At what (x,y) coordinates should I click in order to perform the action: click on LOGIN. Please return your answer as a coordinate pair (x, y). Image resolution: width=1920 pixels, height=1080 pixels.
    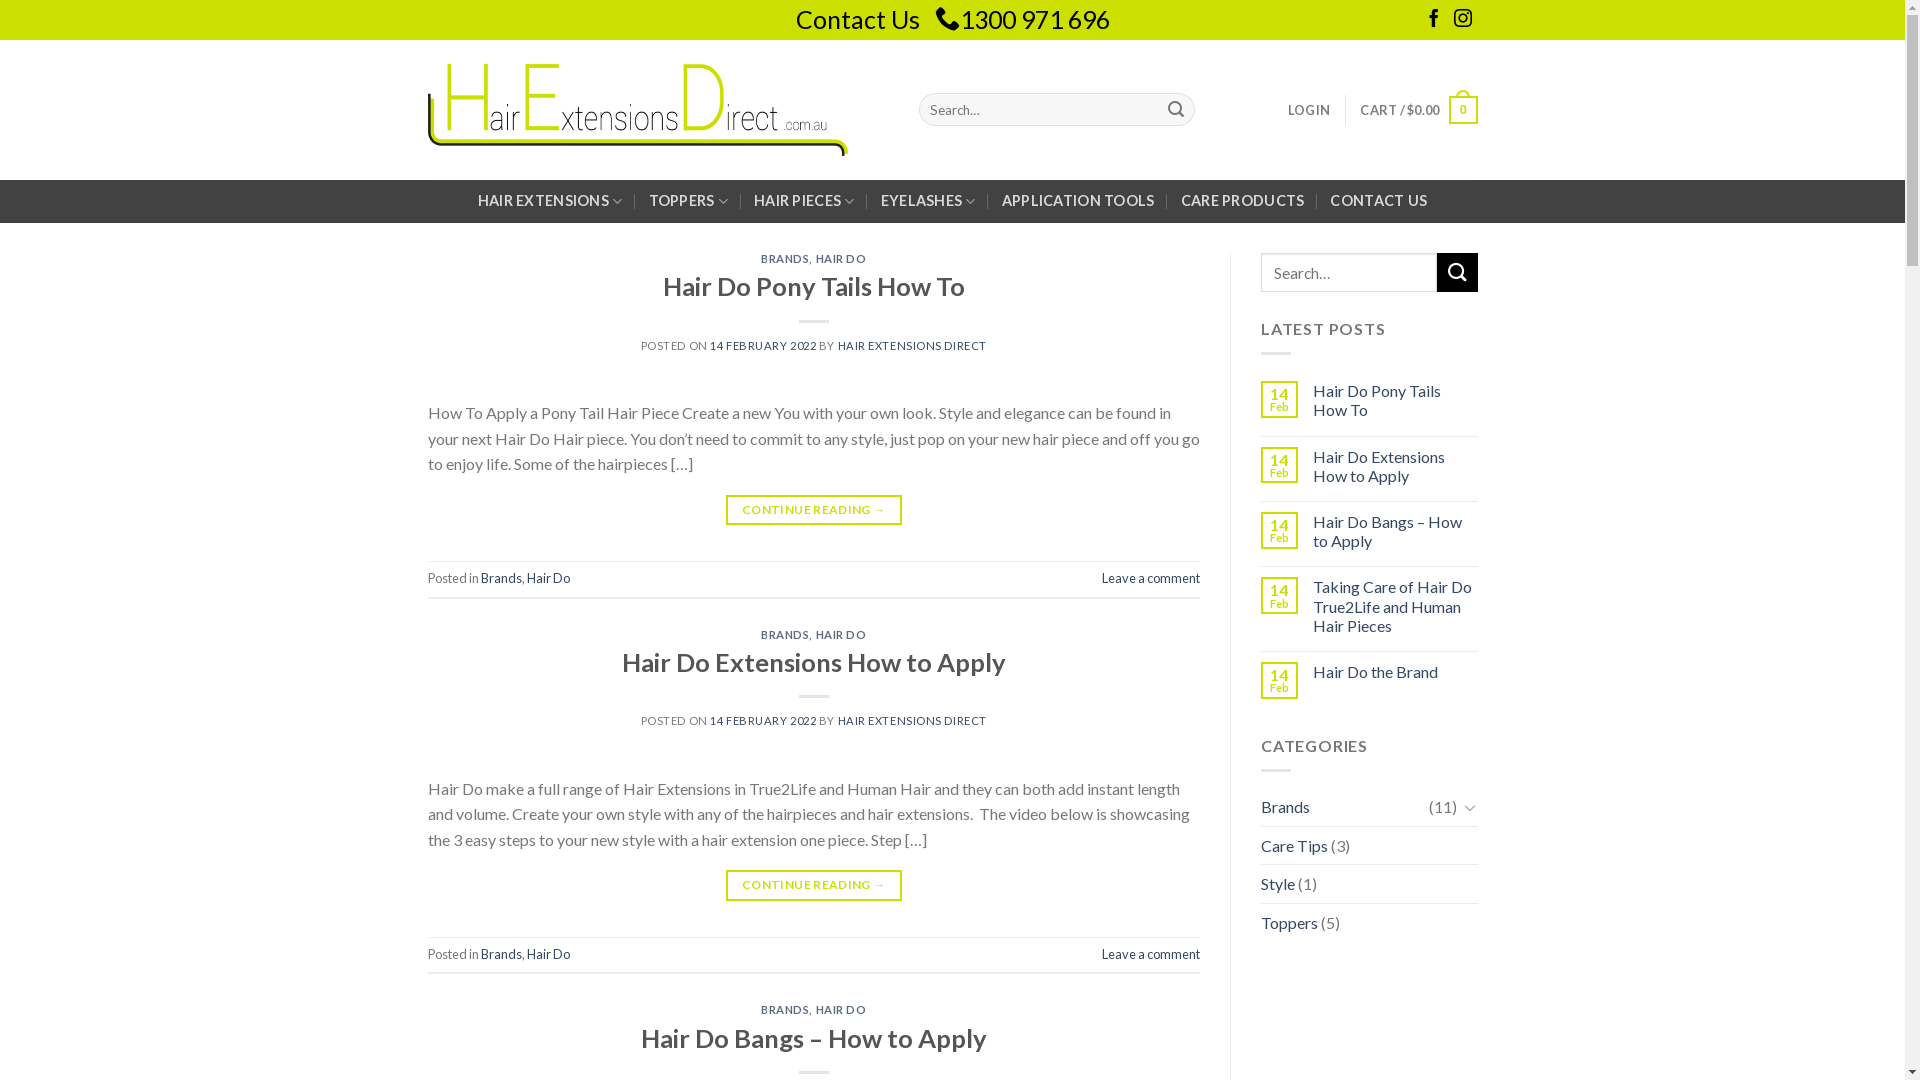
    Looking at the image, I should click on (1309, 110).